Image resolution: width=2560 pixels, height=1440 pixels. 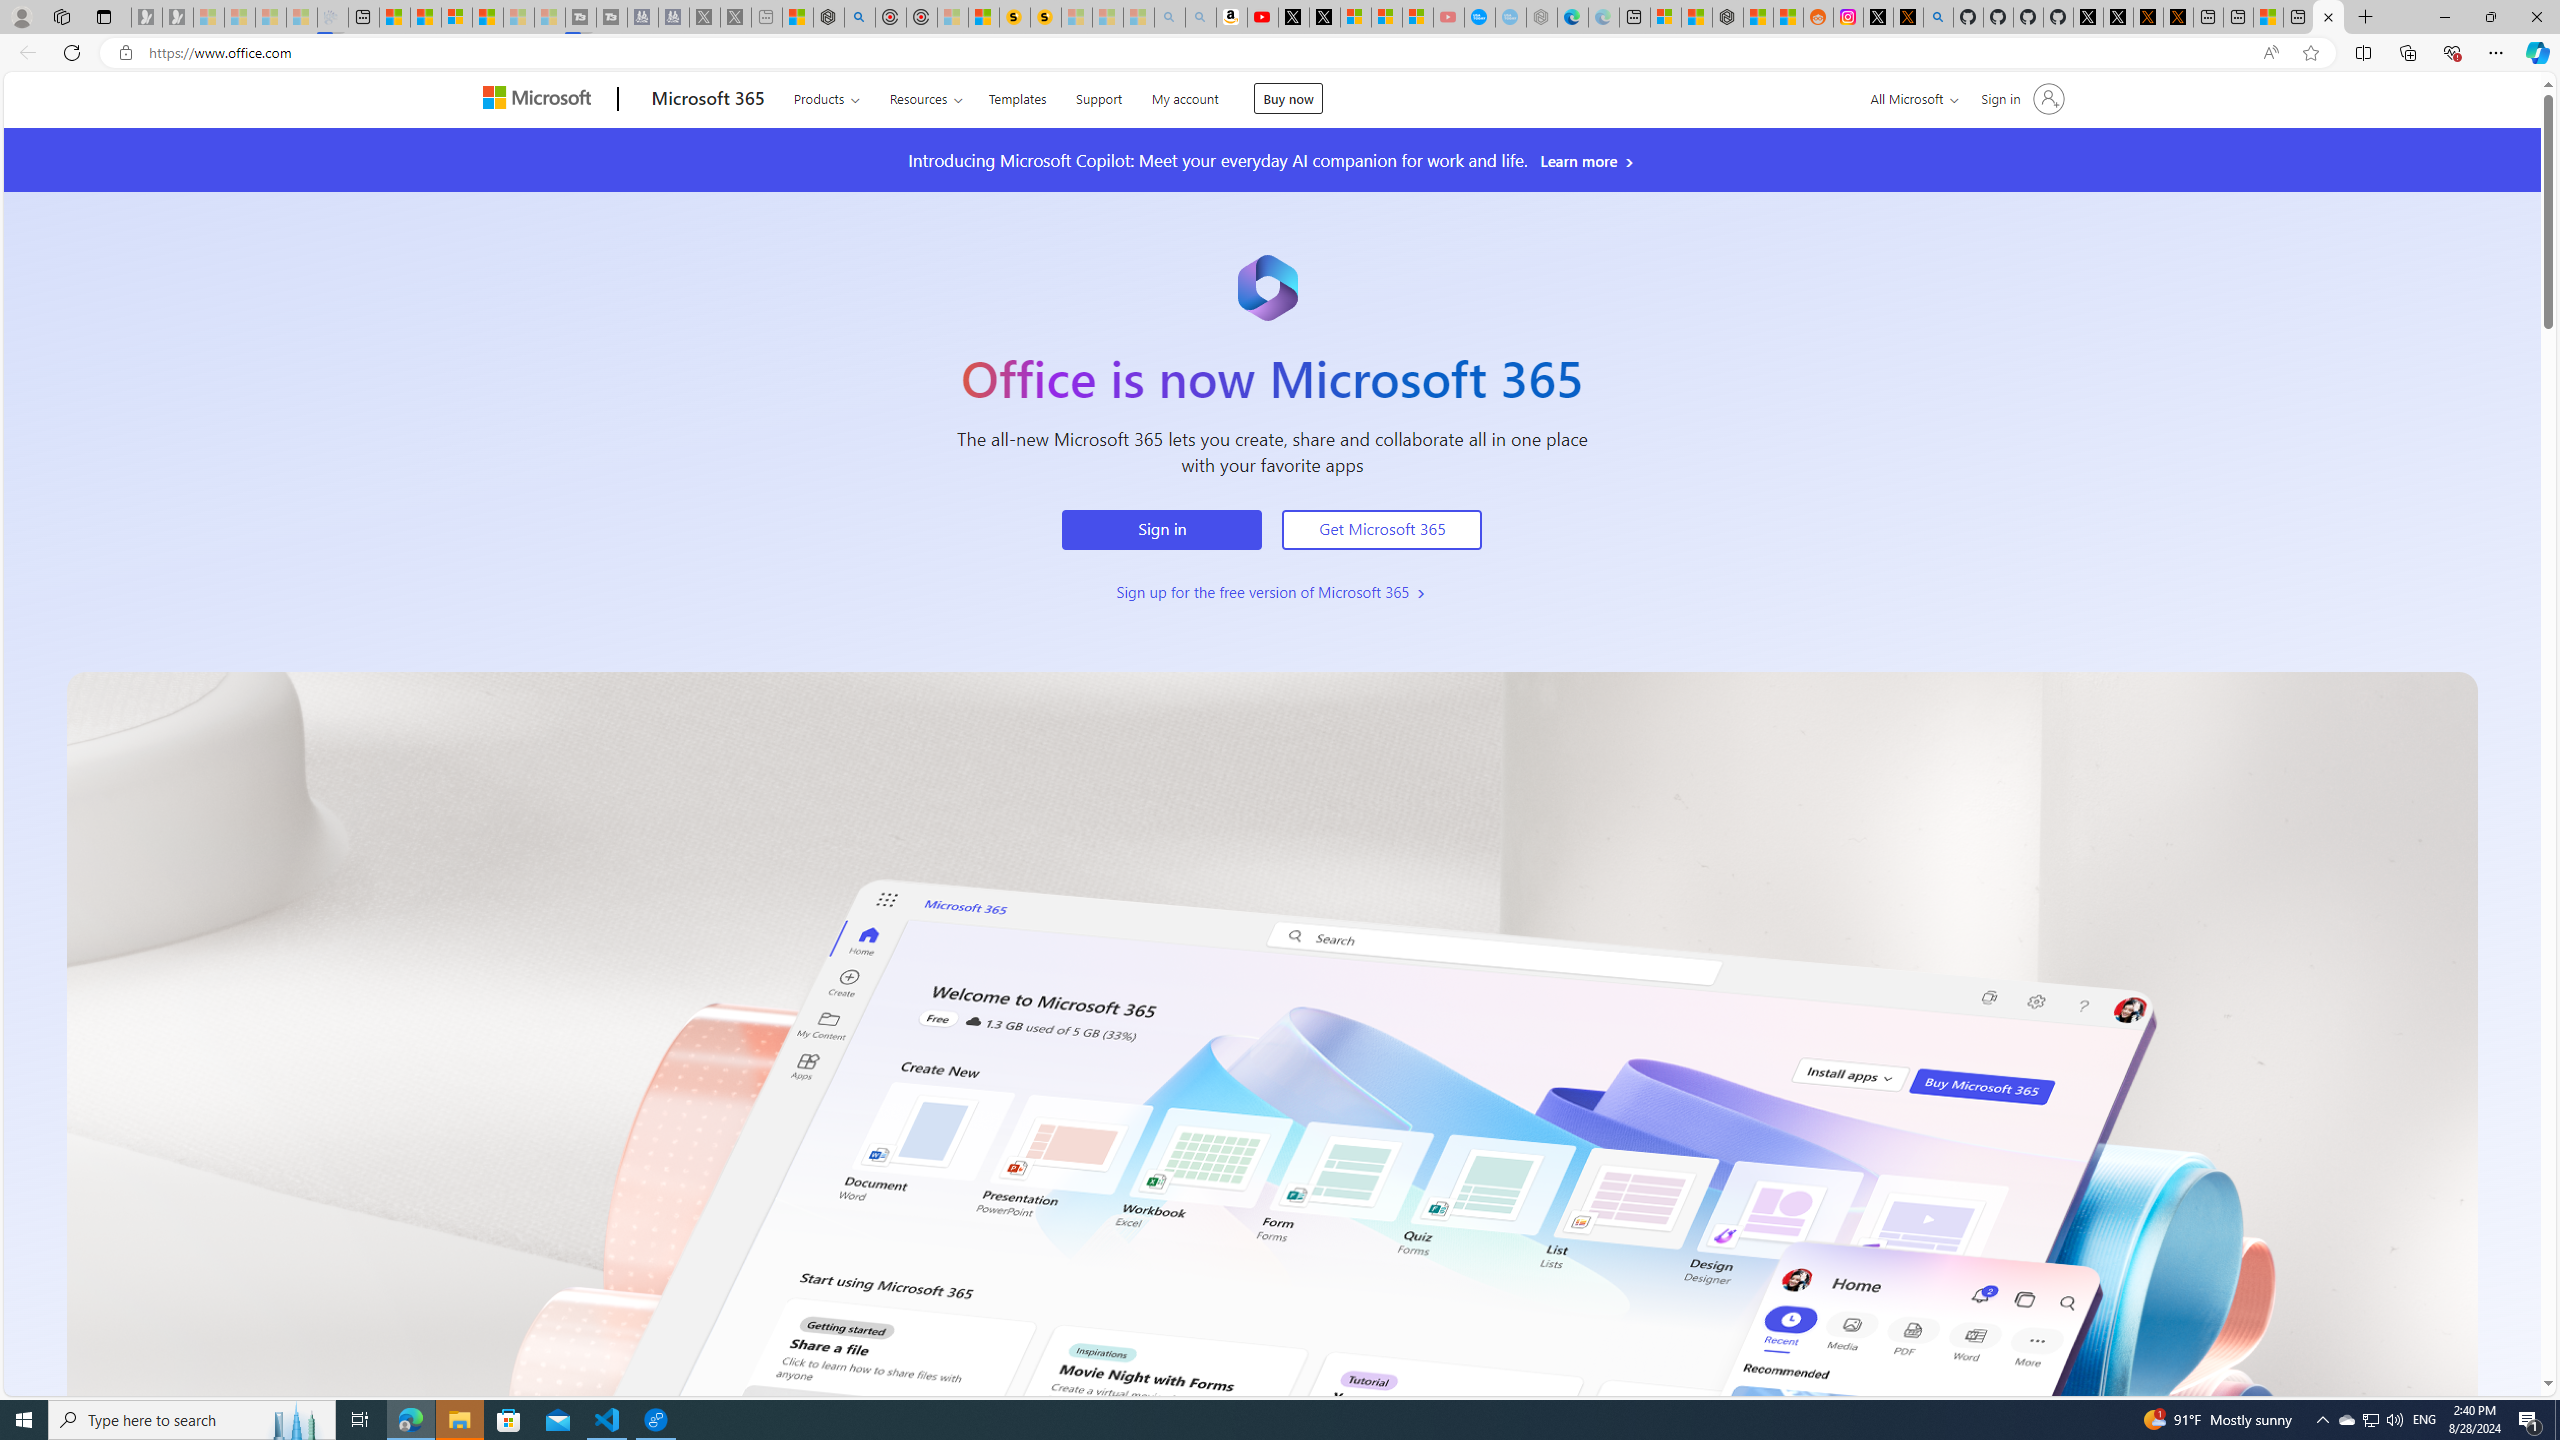 What do you see at coordinates (2328, 17) in the screenshot?
I see `Login | Microsoft 365` at bounding box center [2328, 17].